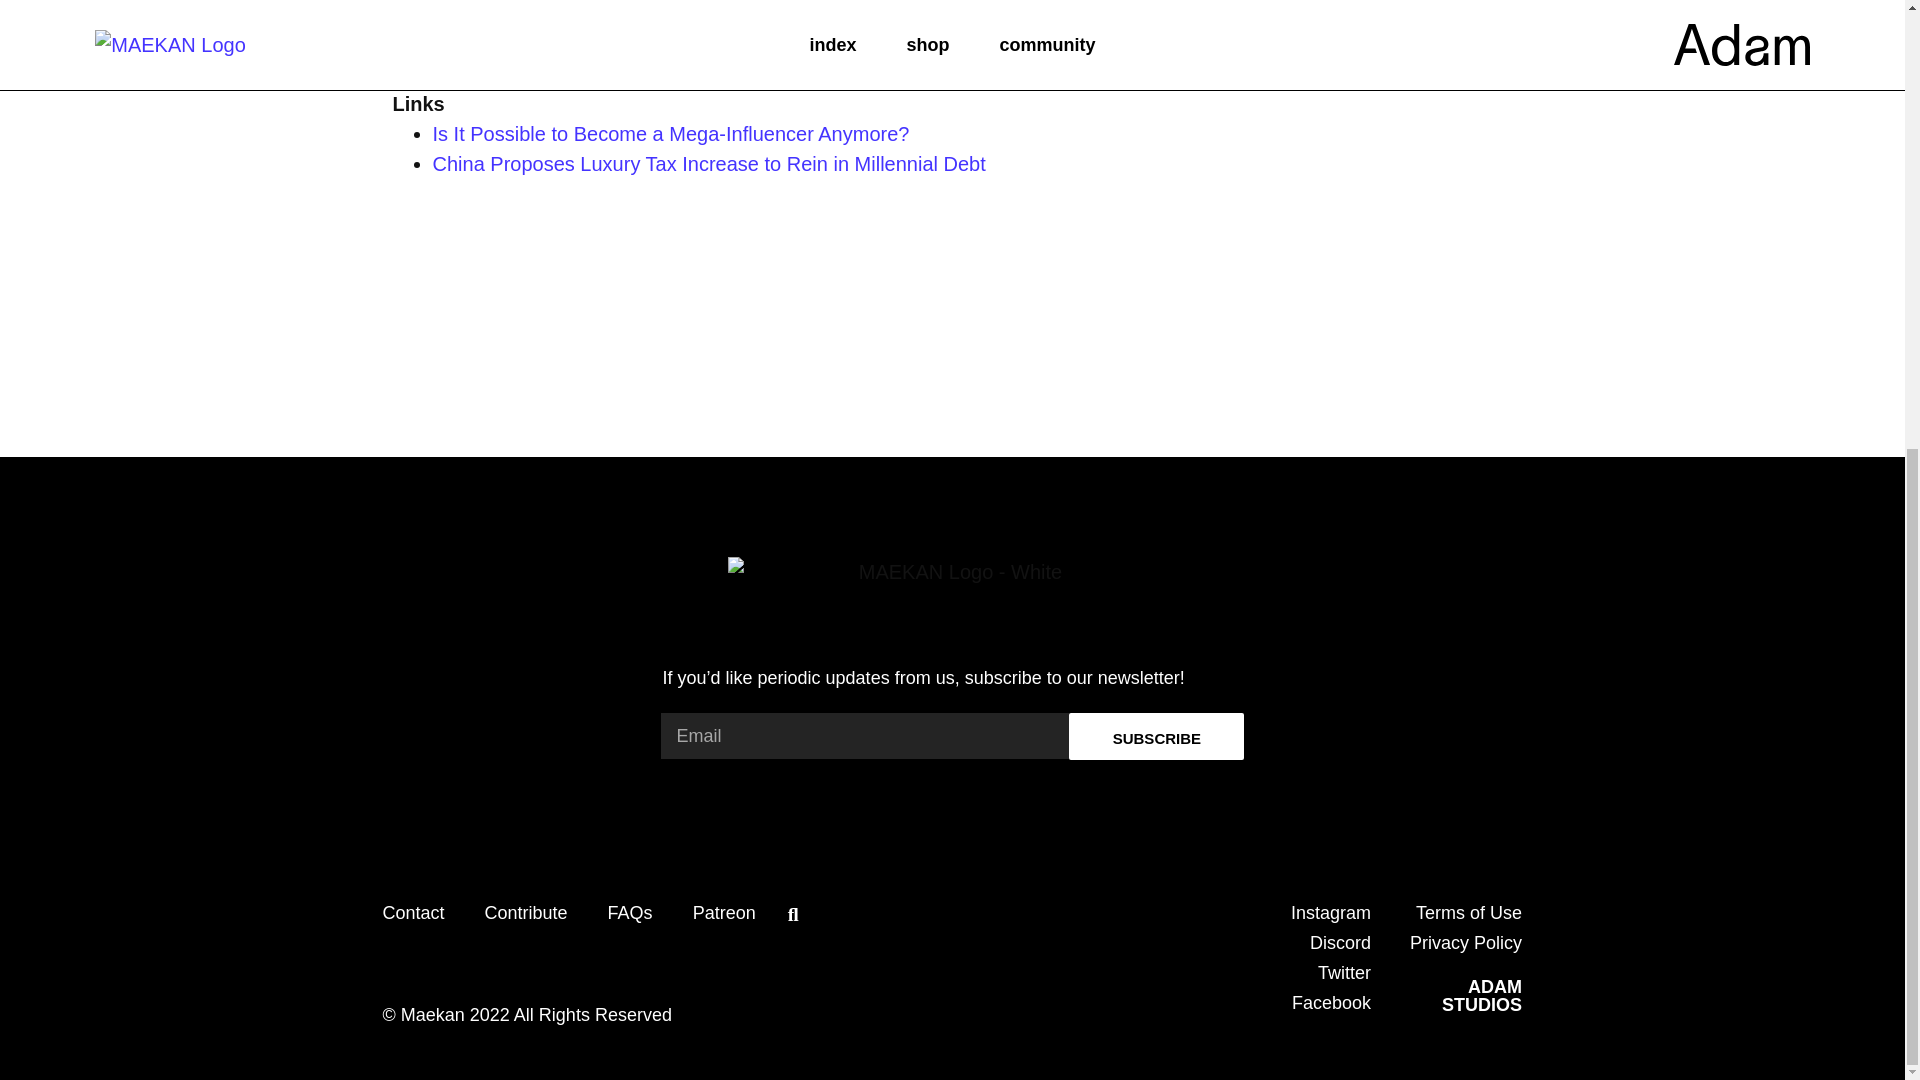  I want to click on Terms of Use, so click(1469, 912).